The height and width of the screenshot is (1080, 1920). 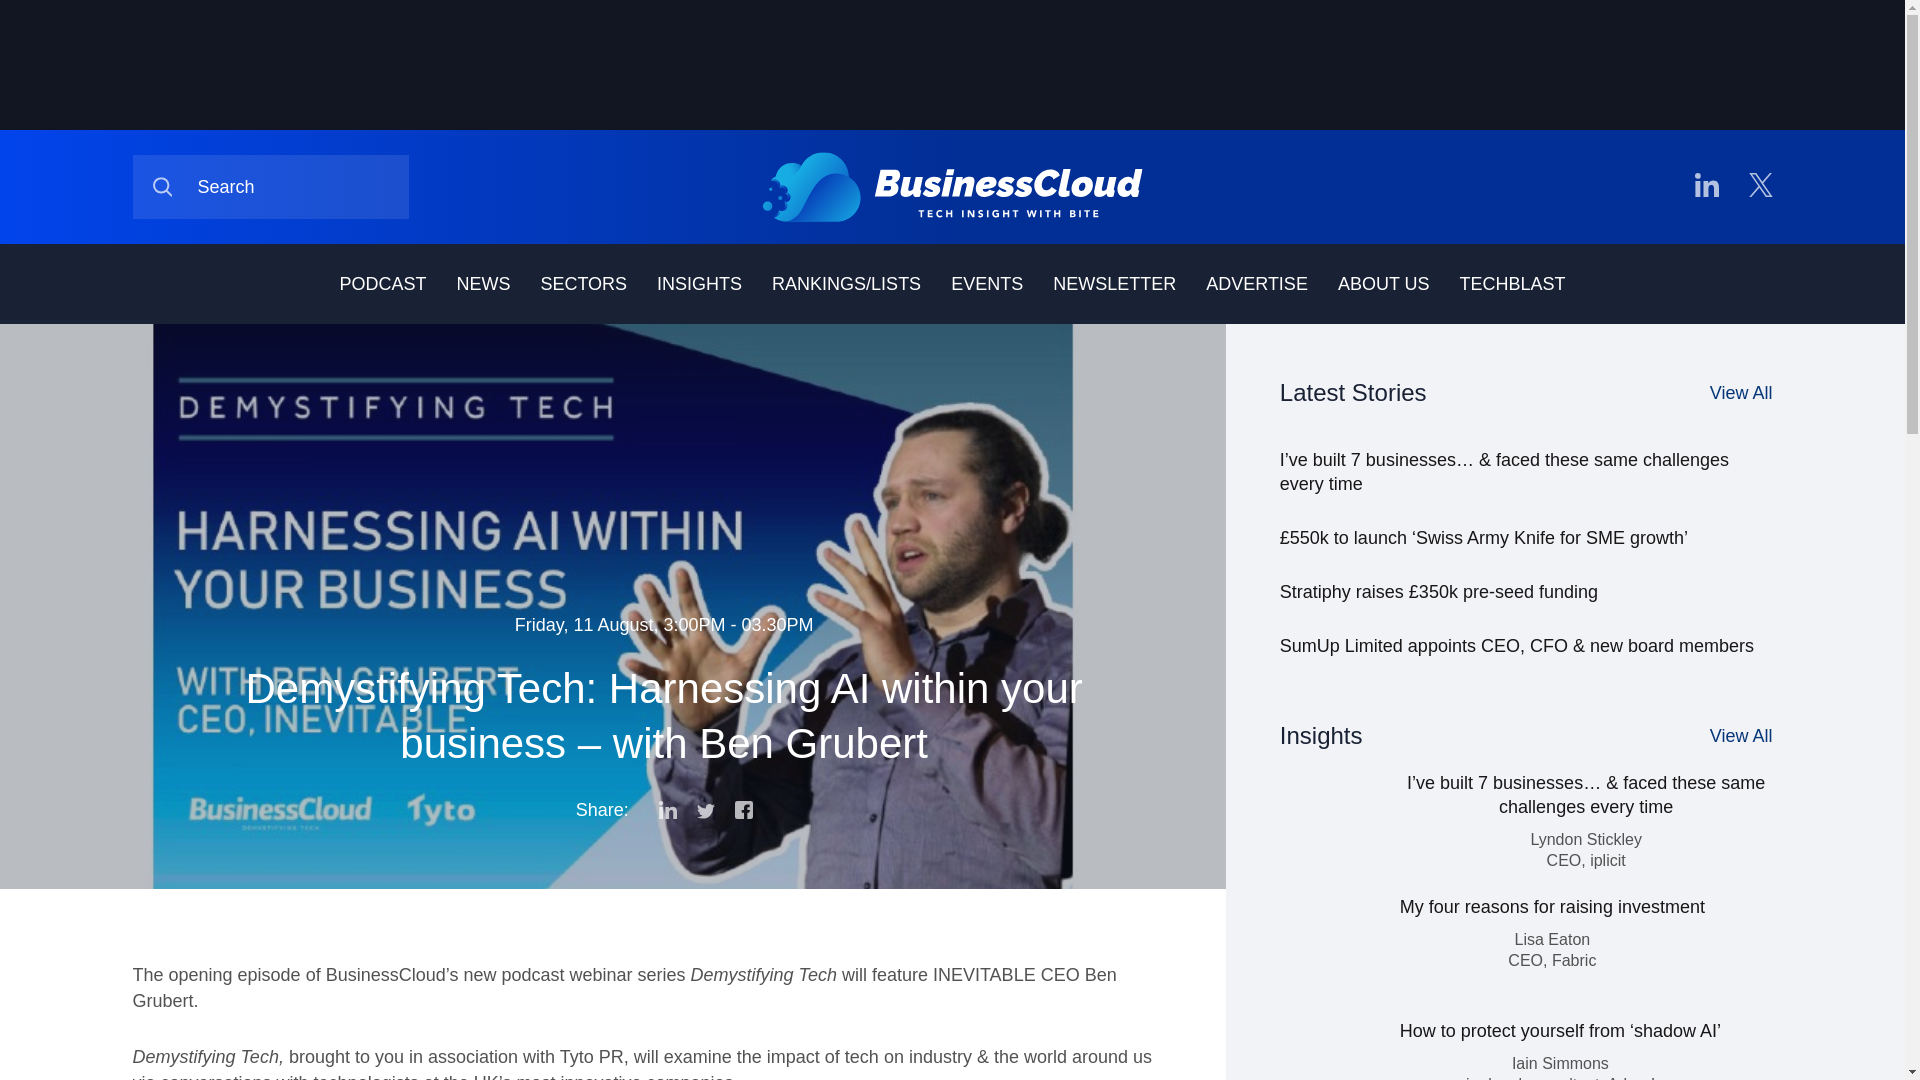 What do you see at coordinates (986, 284) in the screenshot?
I see `EVENTS` at bounding box center [986, 284].